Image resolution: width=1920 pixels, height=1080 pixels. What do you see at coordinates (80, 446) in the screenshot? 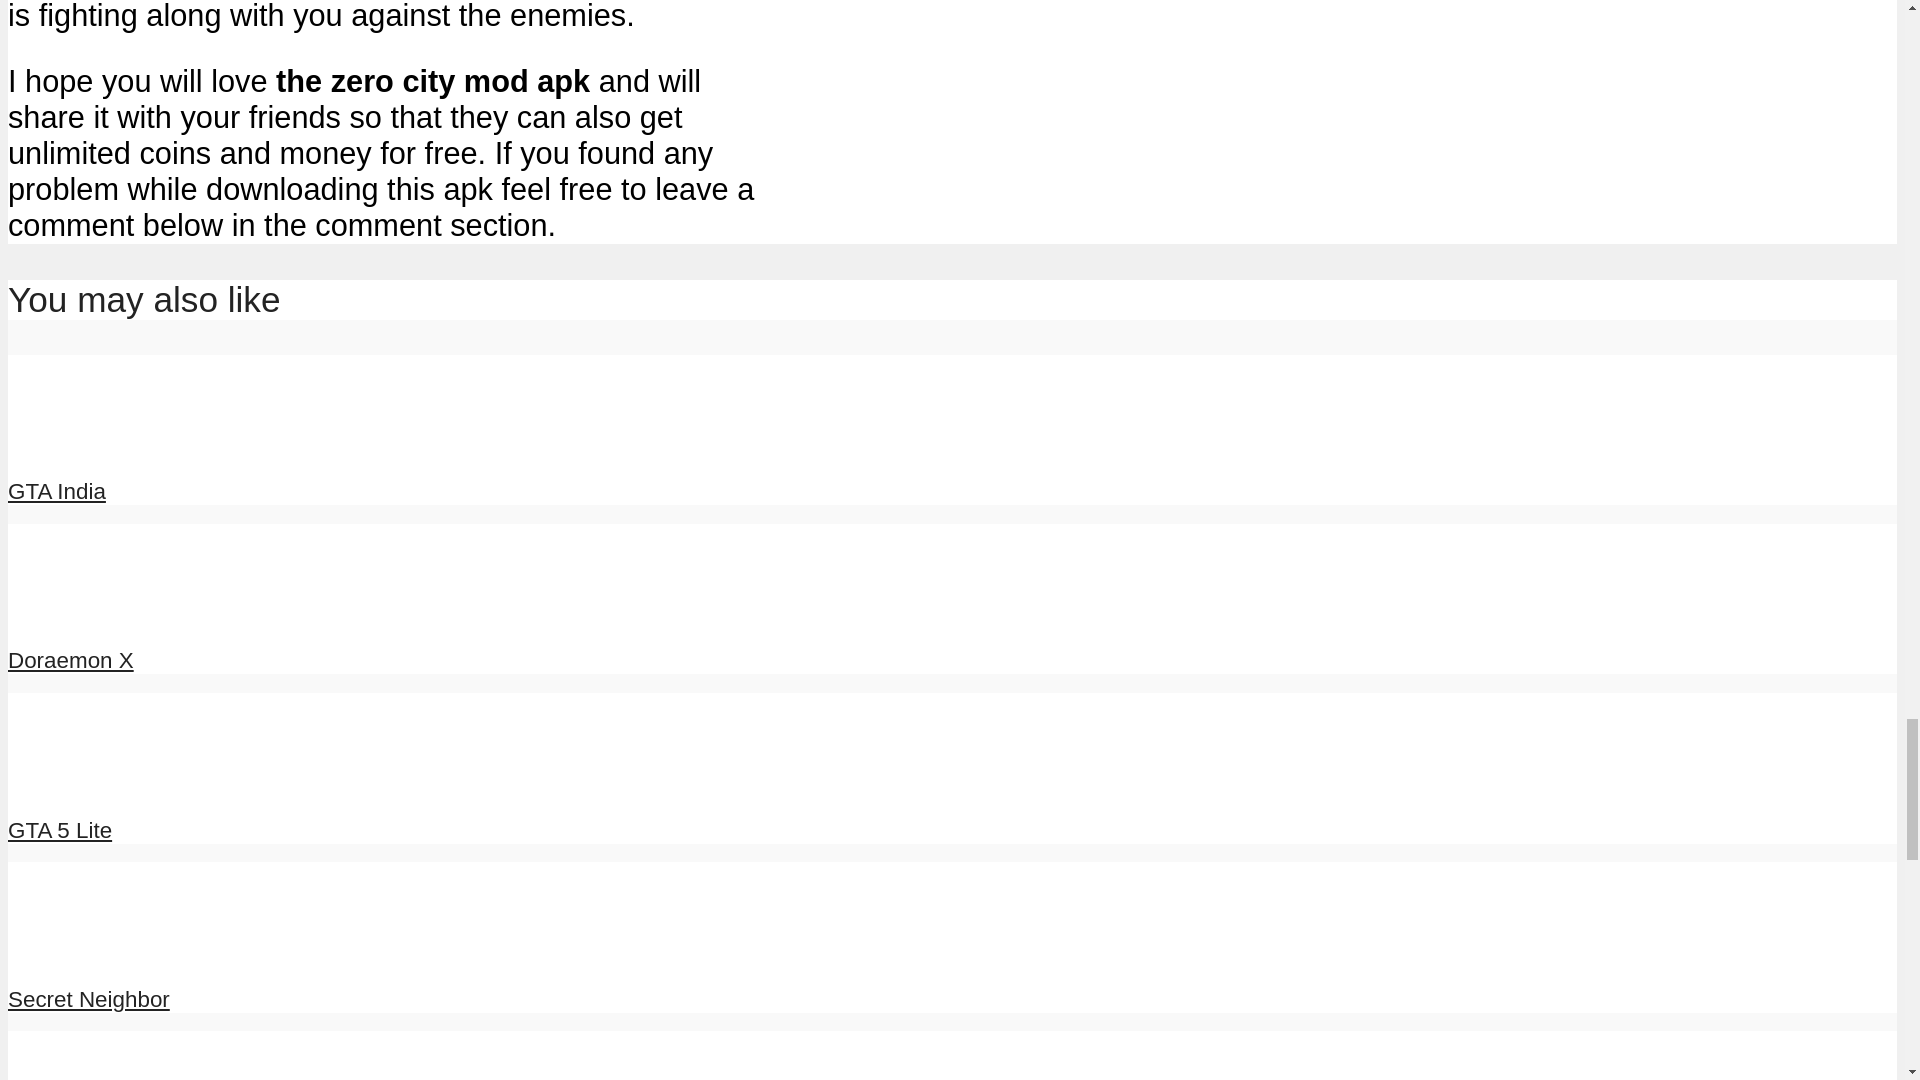
I see `GTA India` at bounding box center [80, 446].